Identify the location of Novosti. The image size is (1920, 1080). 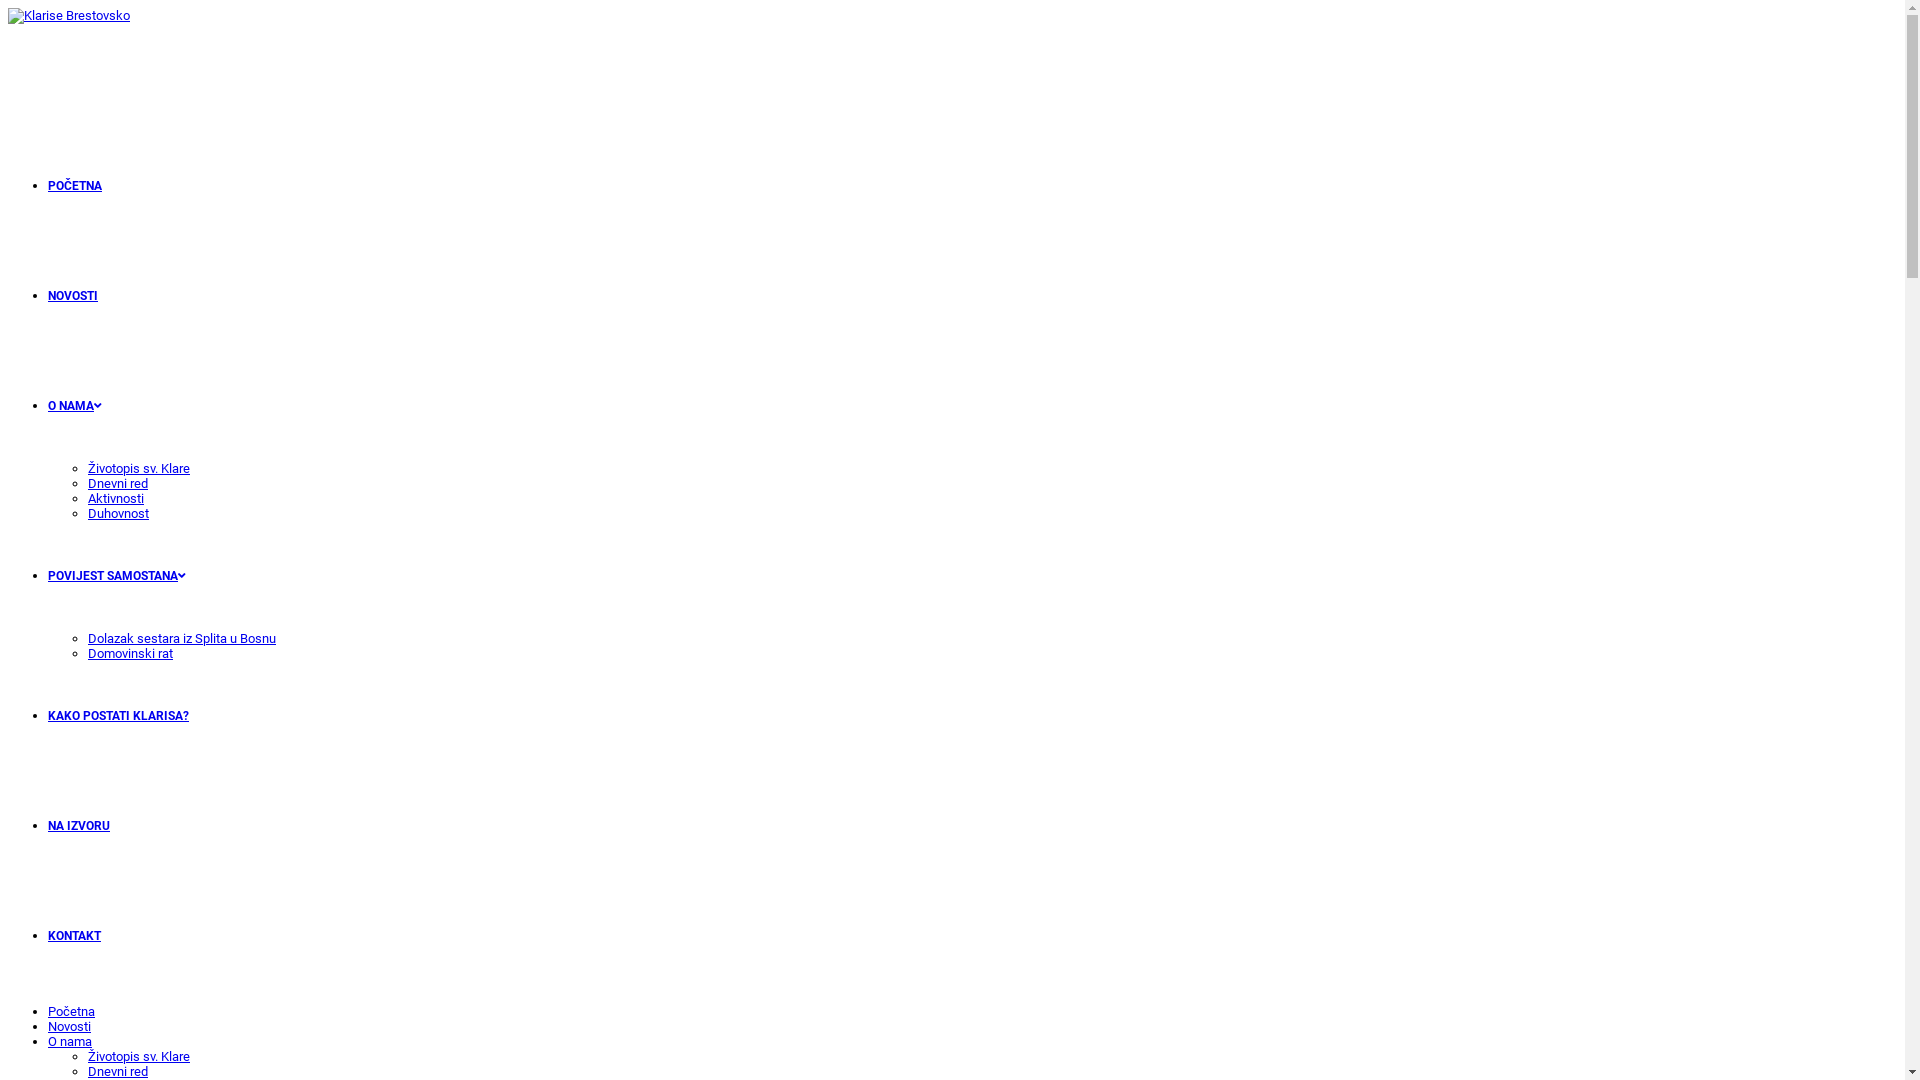
(70, 1026).